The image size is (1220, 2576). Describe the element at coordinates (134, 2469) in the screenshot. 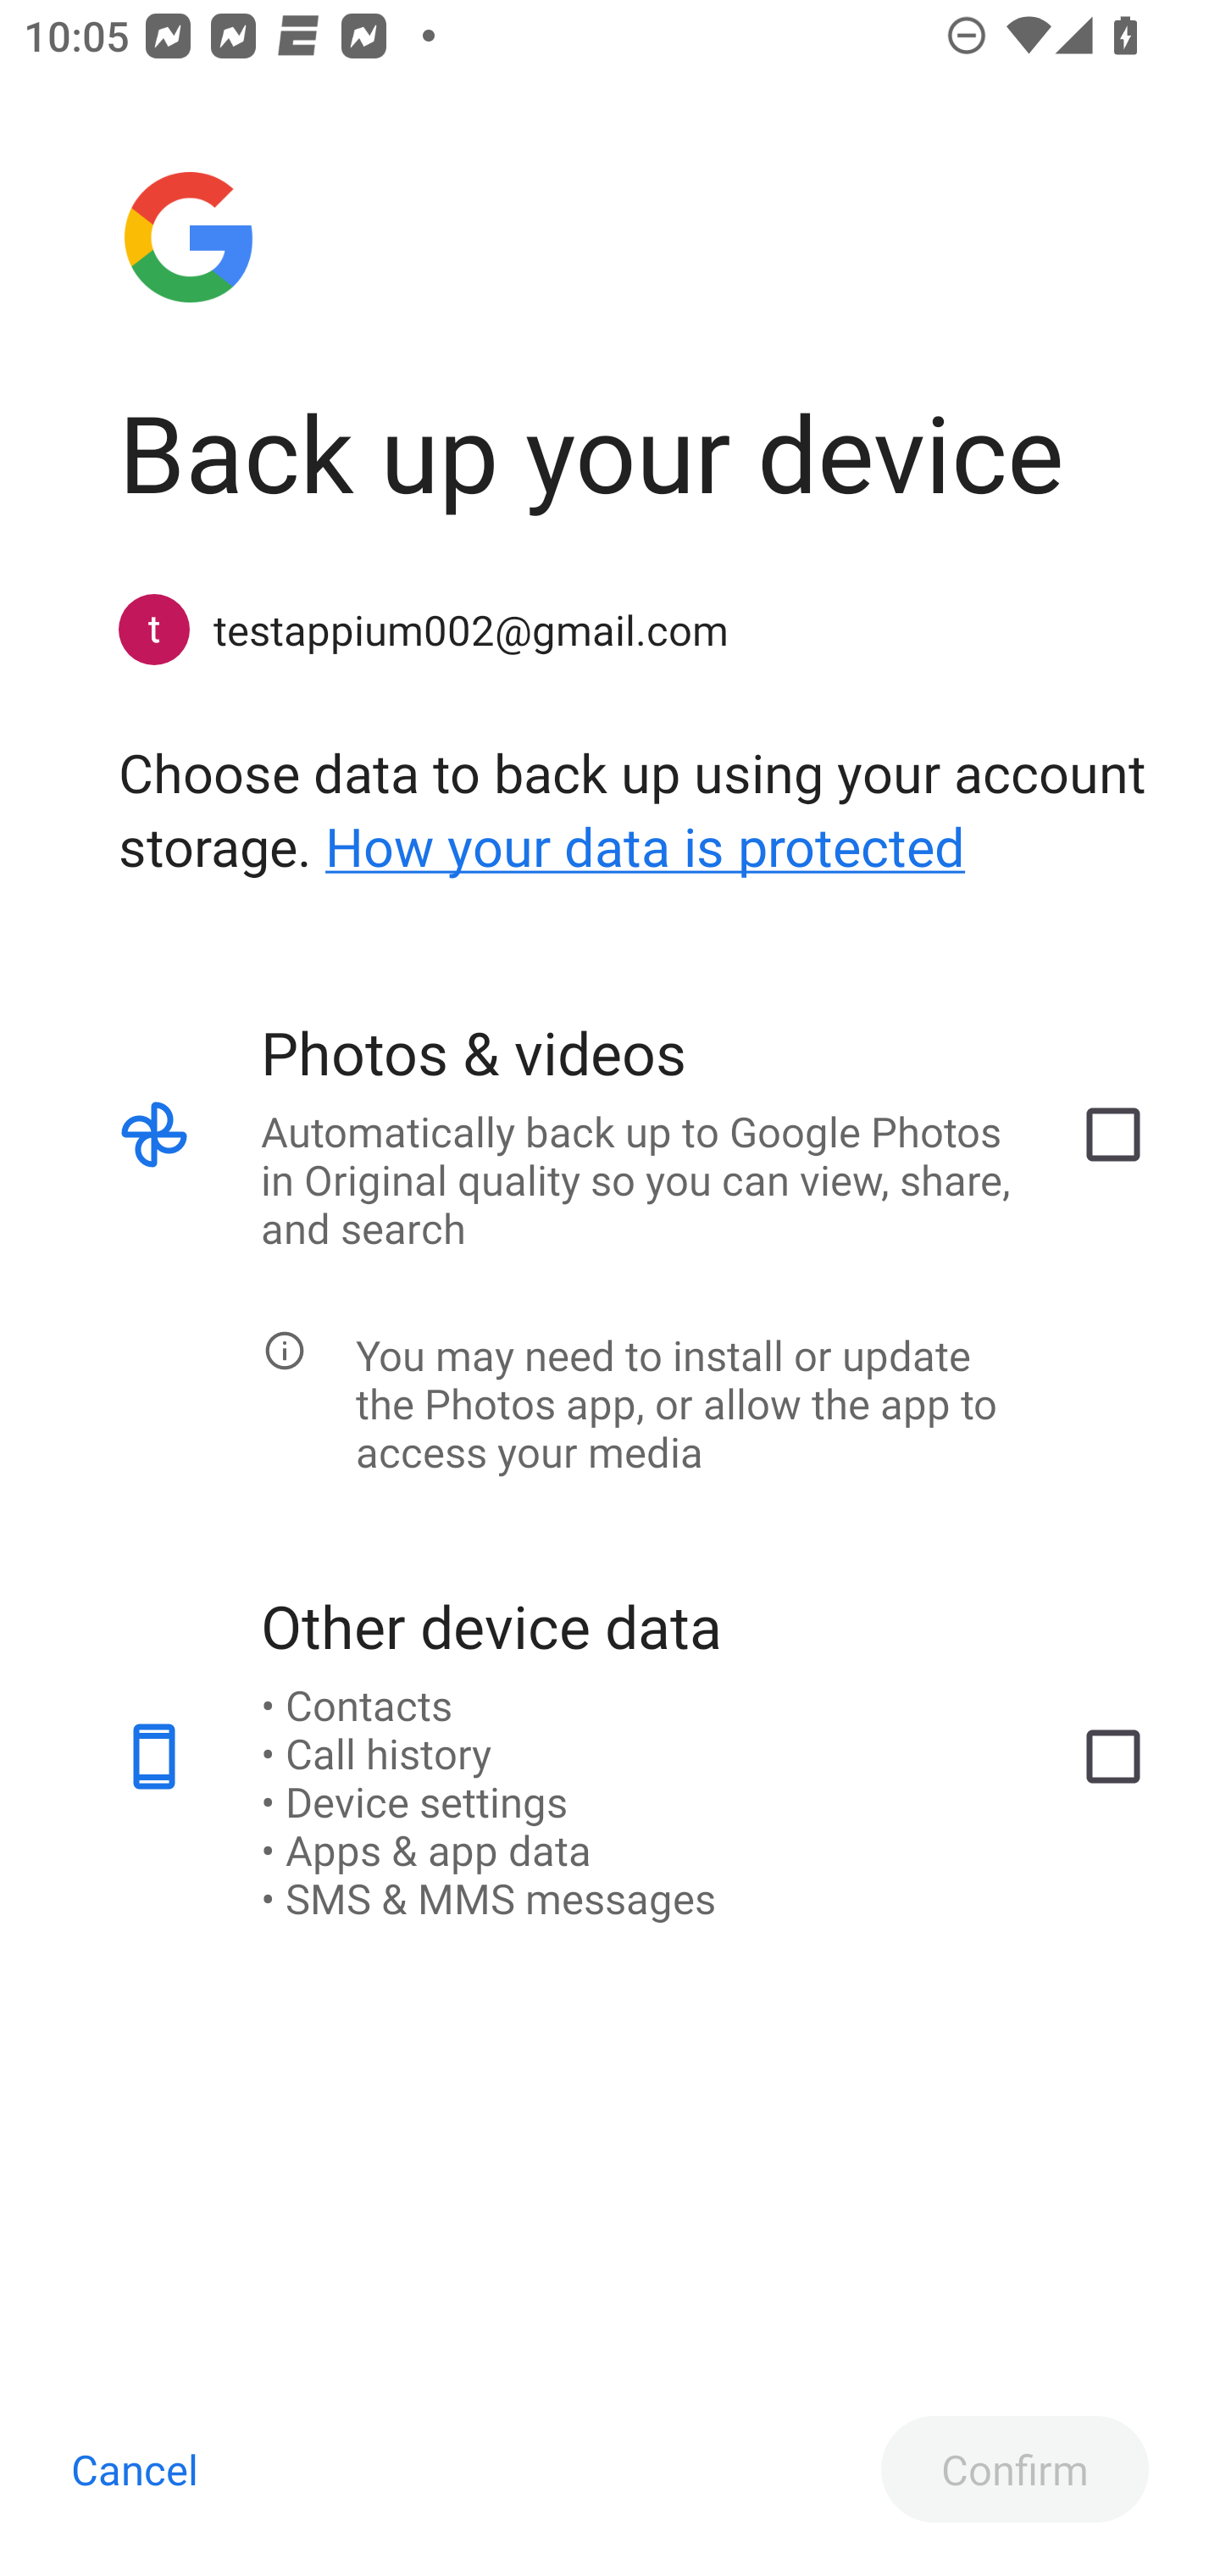

I see `Cancel` at that location.